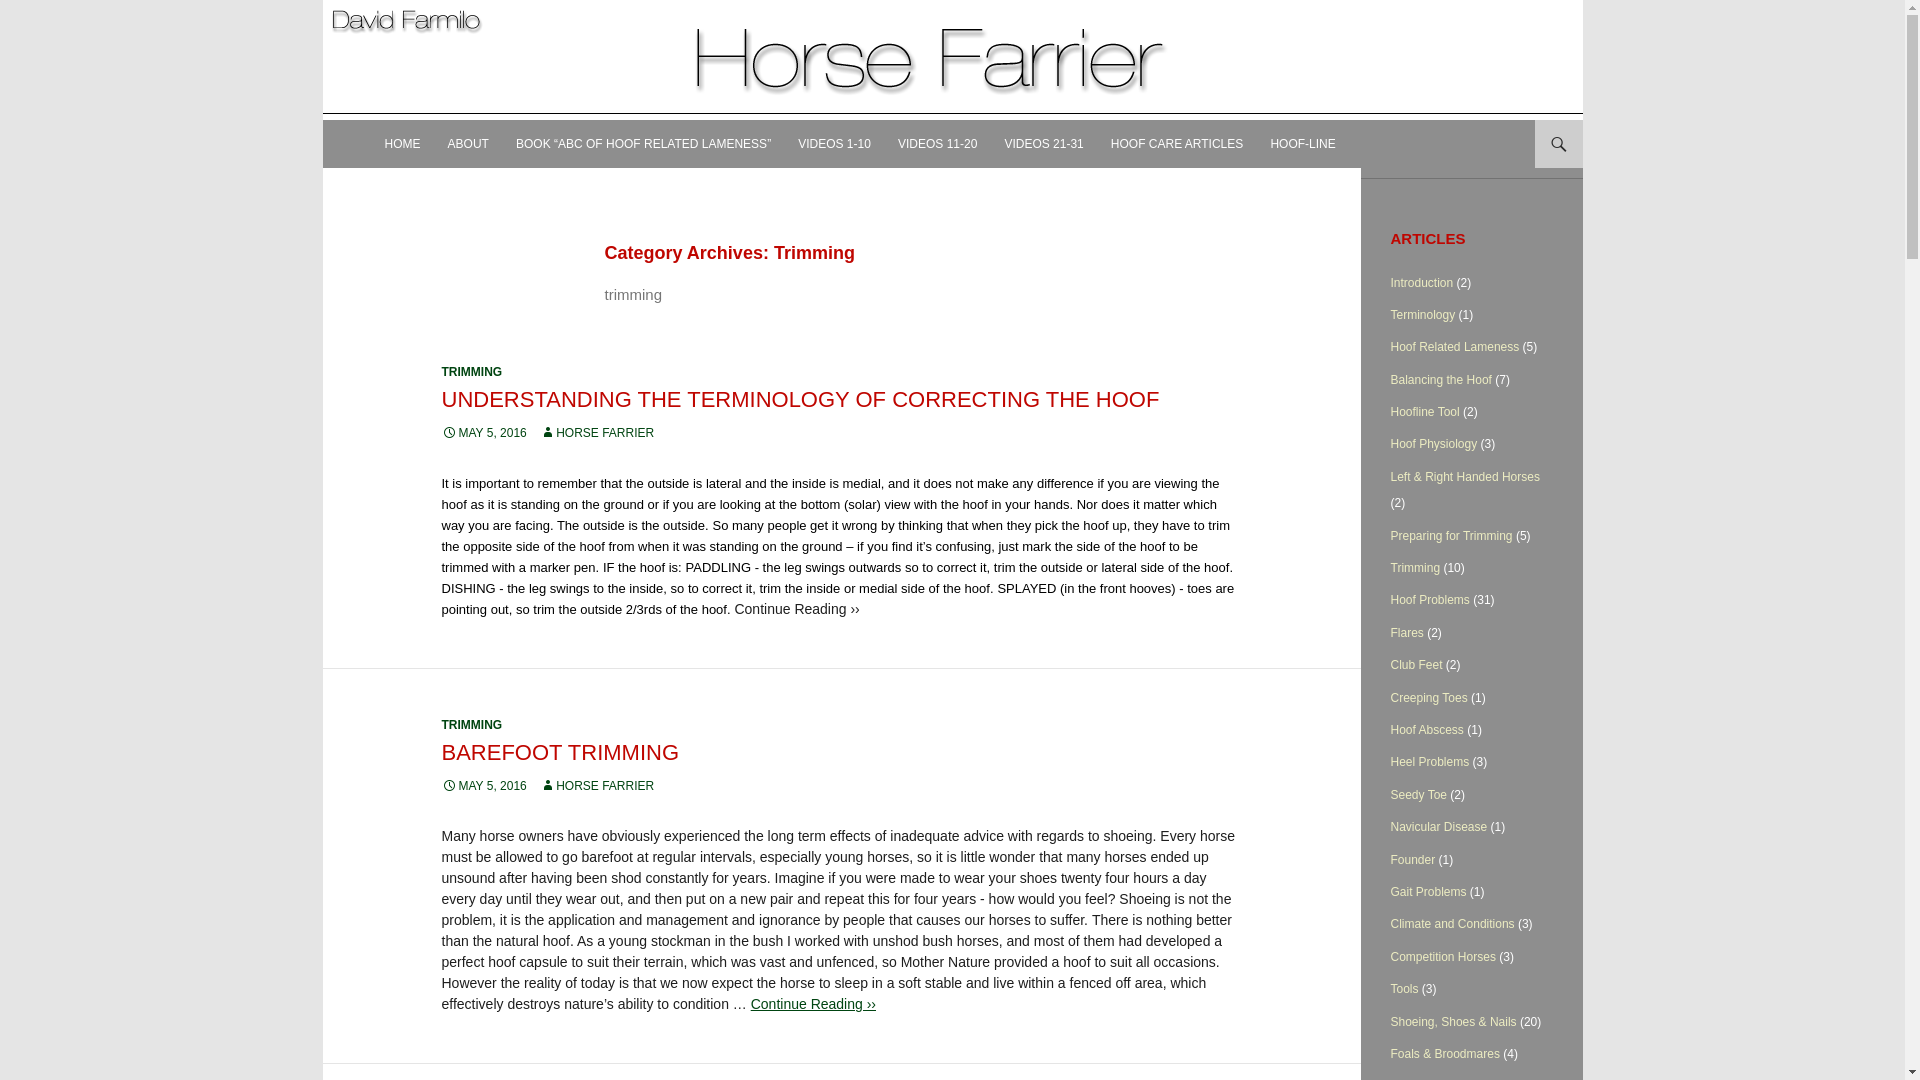 The width and height of the screenshot is (1920, 1080). Describe the element at coordinates (1415, 568) in the screenshot. I see `Trimming` at that location.